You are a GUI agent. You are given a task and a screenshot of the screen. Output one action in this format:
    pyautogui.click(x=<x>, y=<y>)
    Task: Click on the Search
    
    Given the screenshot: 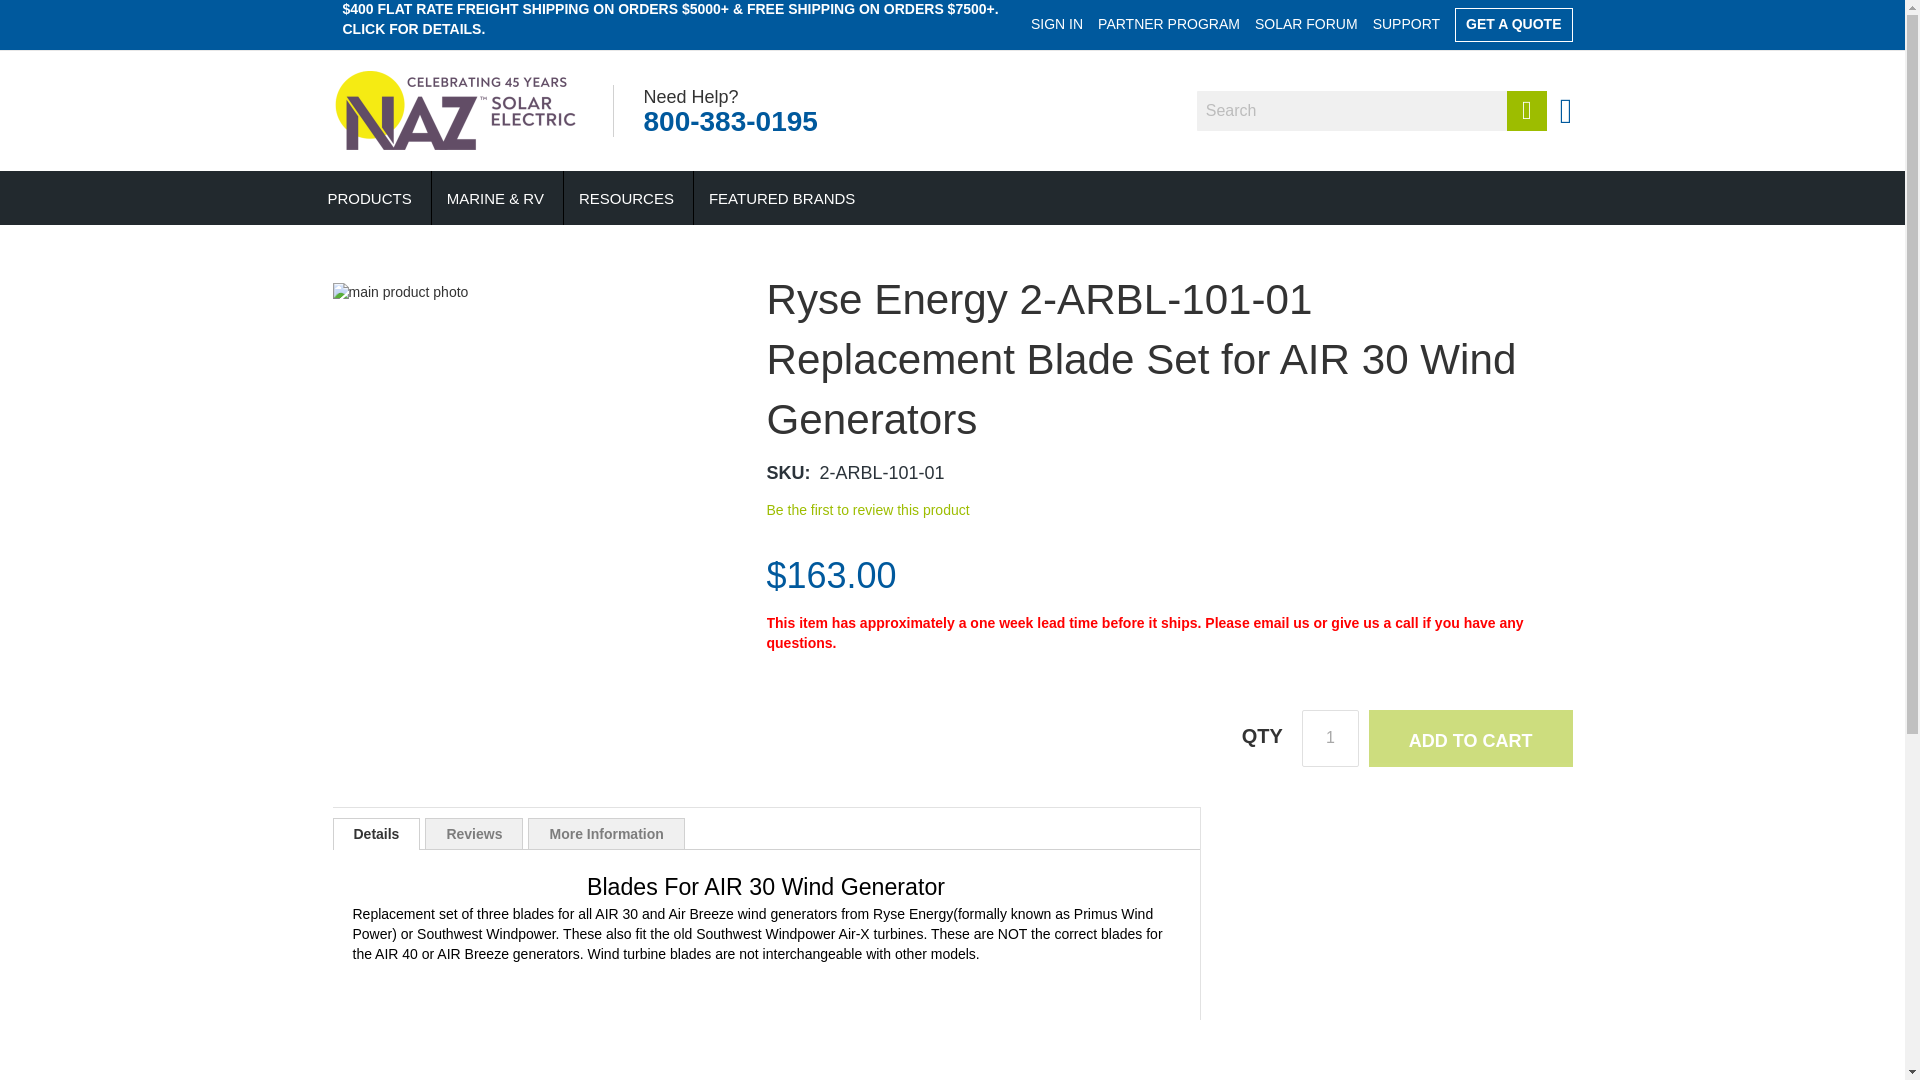 What is the action you would take?
    pyautogui.click(x=1527, y=110)
    